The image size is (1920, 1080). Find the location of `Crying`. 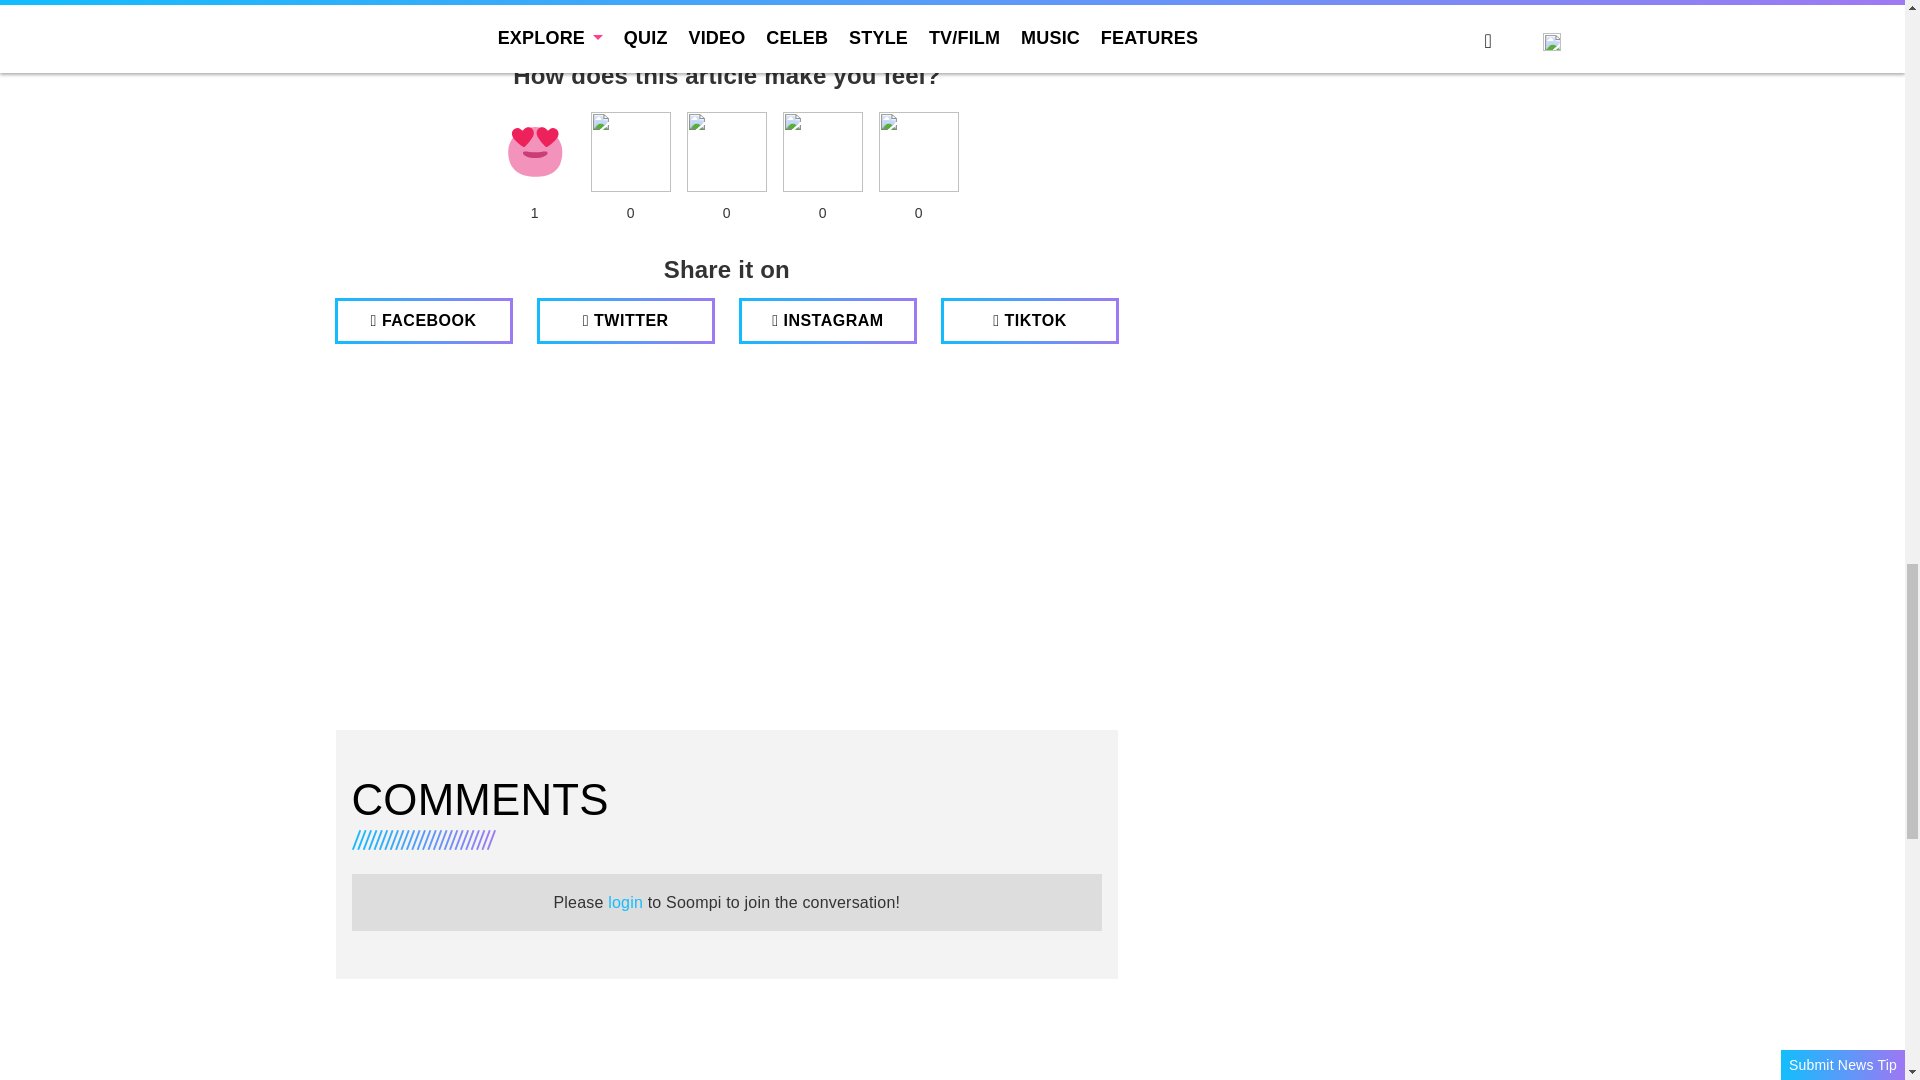

Crying is located at coordinates (822, 152).